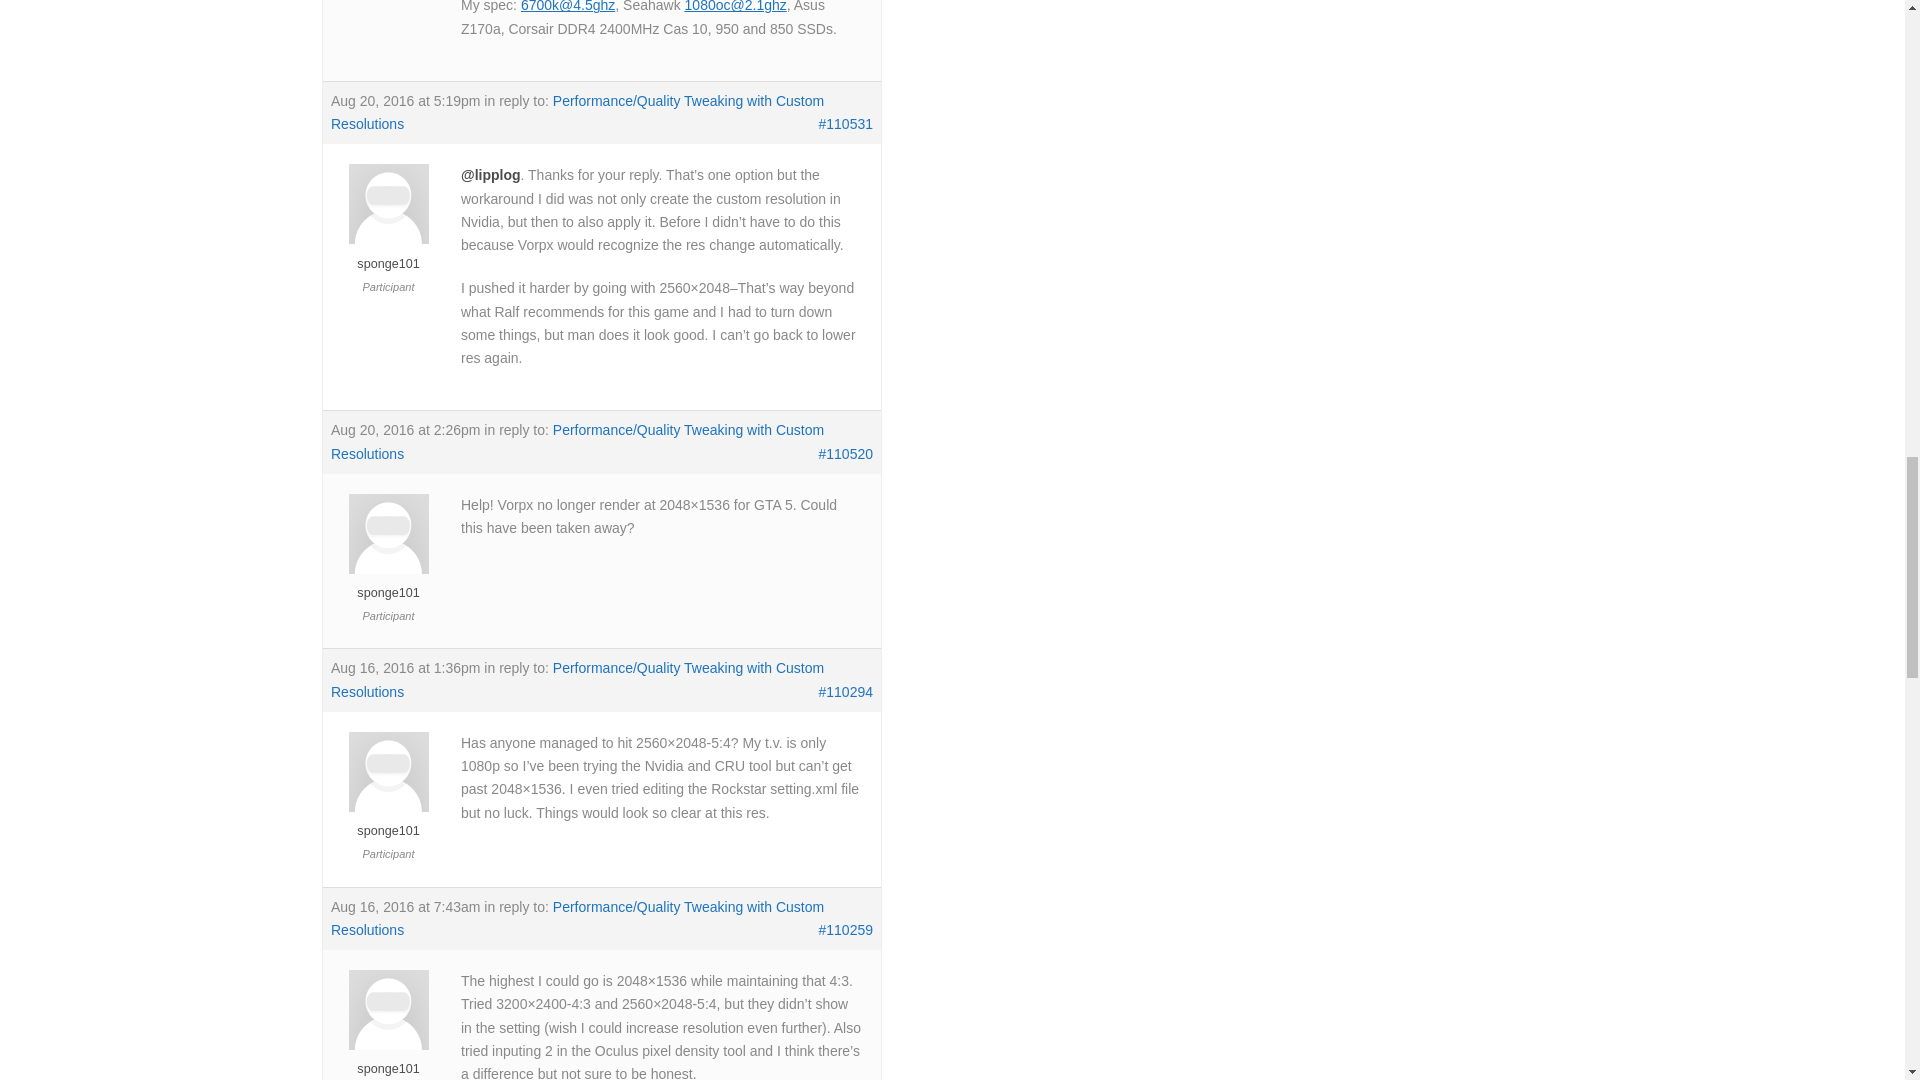 This screenshot has height=1080, width=1920. What do you see at coordinates (388, 822) in the screenshot?
I see `View sponge101's profile` at bounding box center [388, 822].